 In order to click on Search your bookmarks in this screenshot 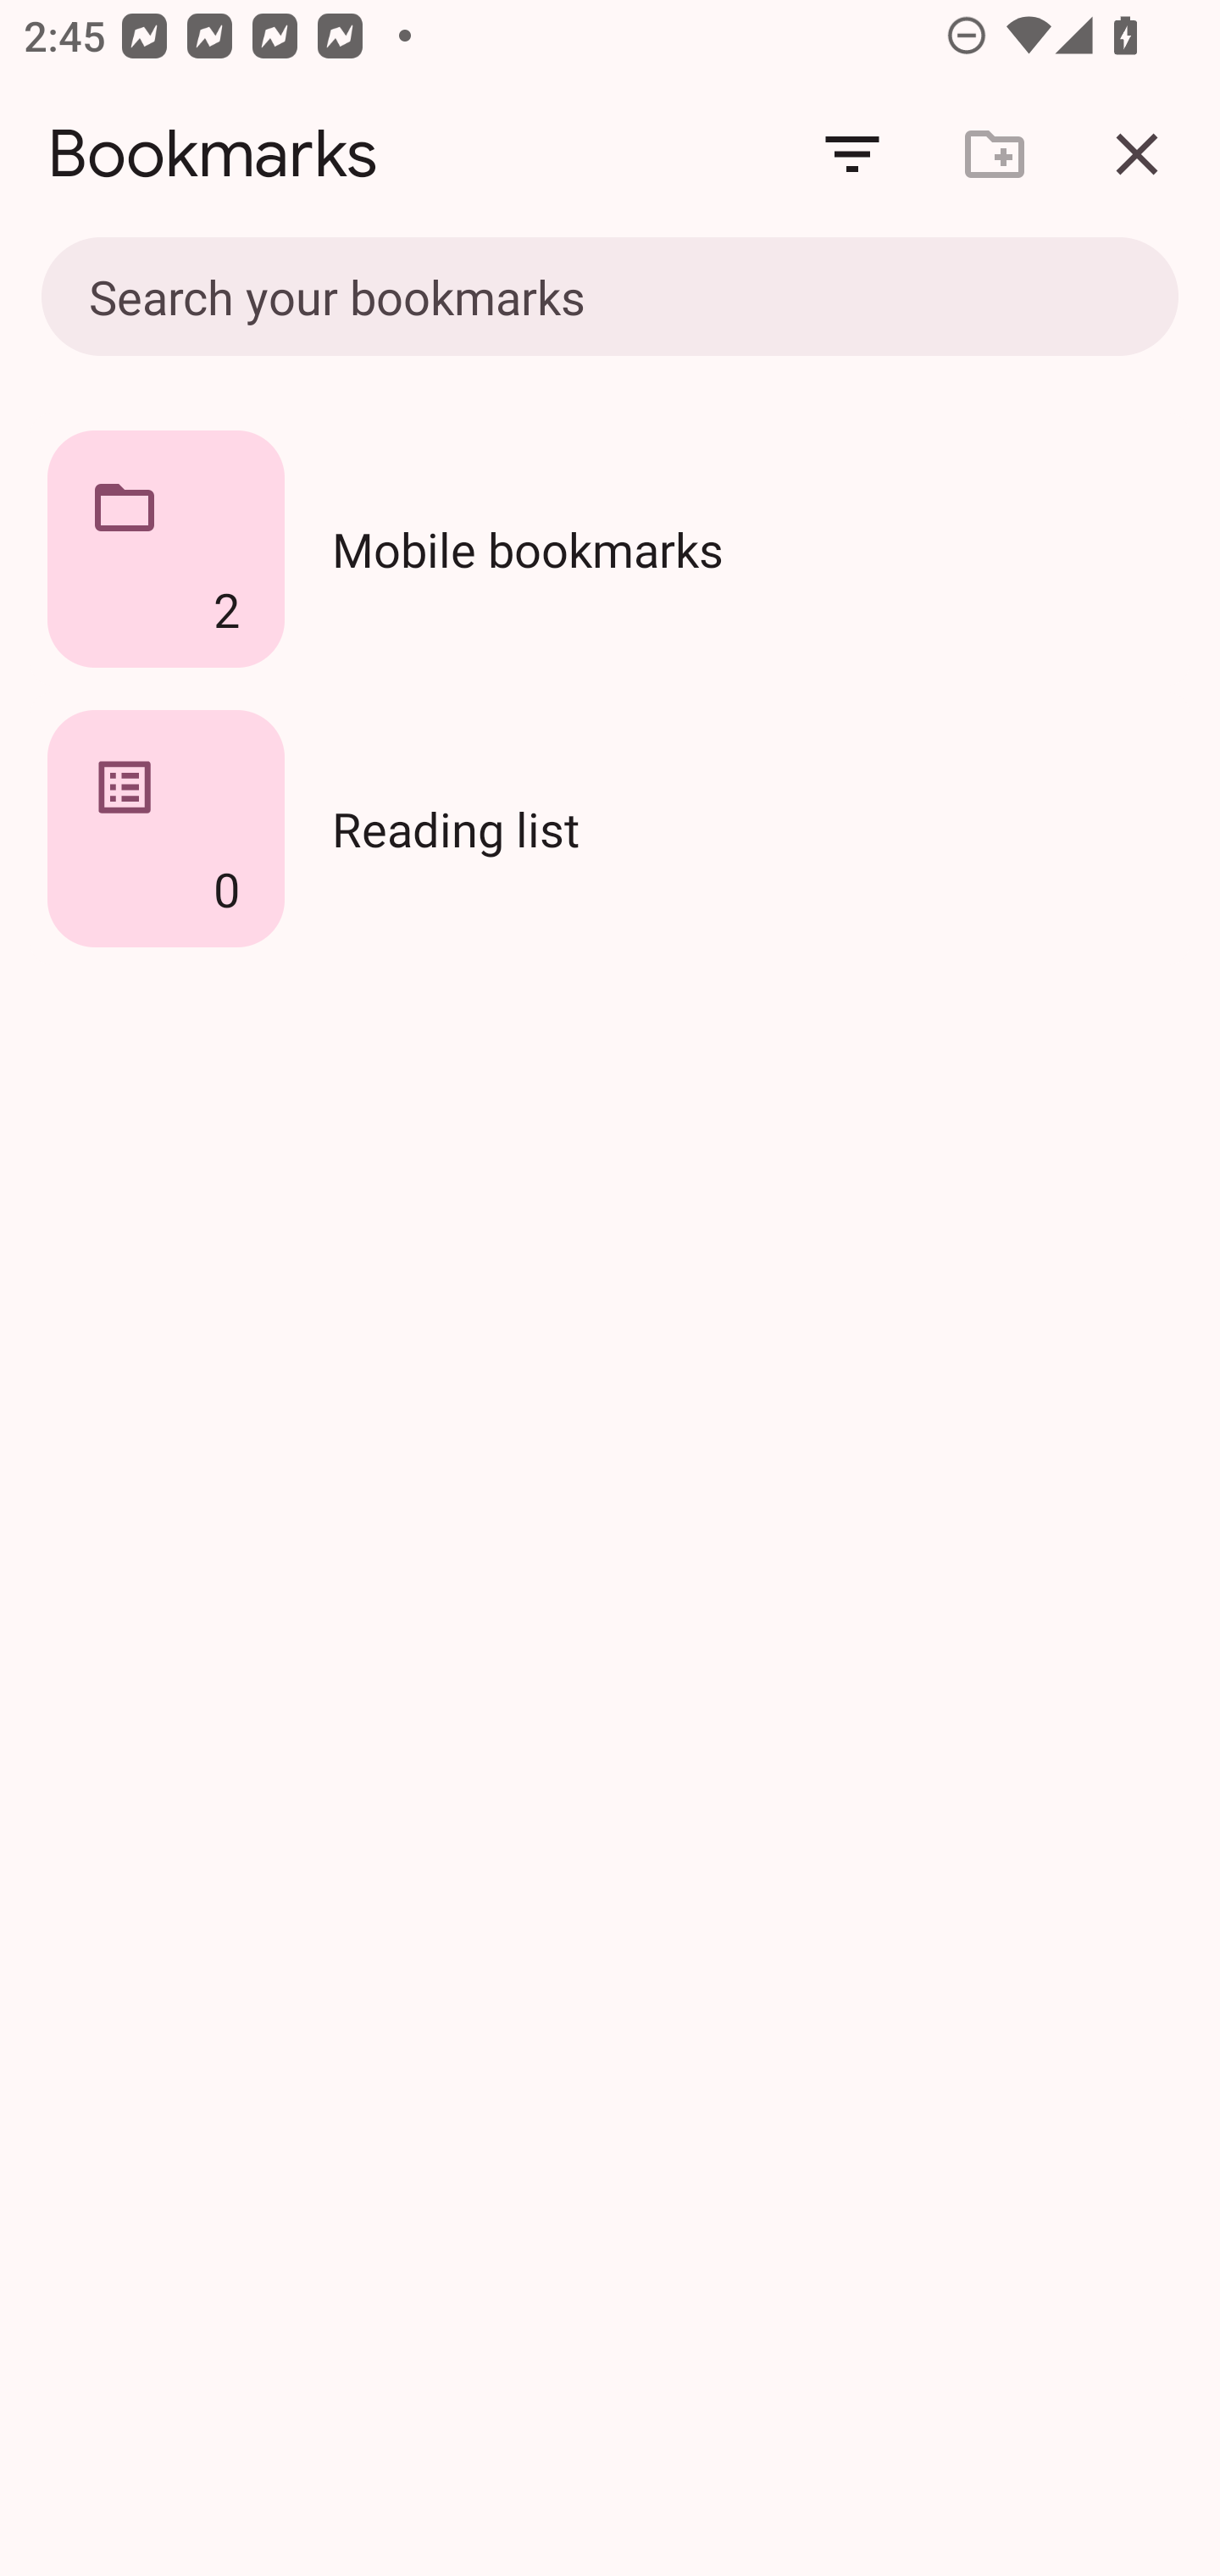, I will do `click(538, 296)`.